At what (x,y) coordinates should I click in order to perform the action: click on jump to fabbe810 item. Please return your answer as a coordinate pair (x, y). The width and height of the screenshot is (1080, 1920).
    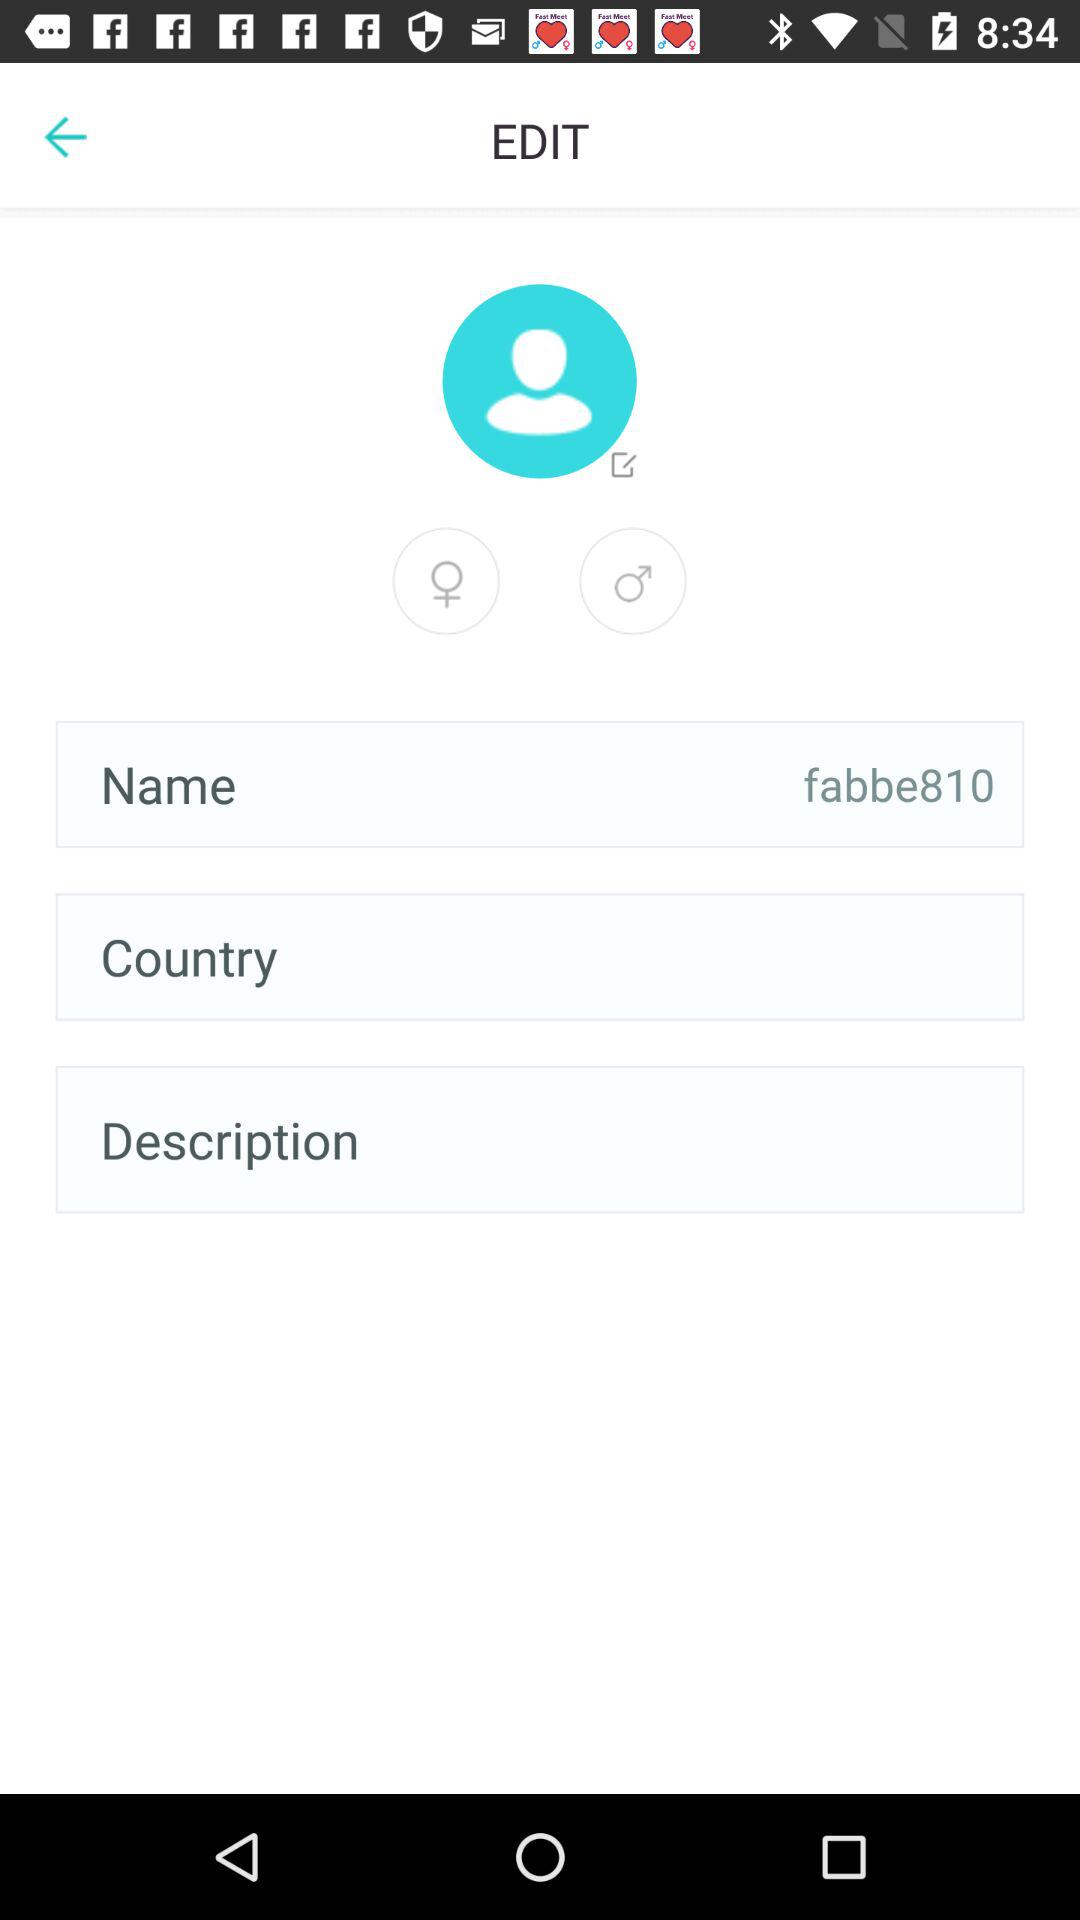
    Looking at the image, I should click on (899, 784).